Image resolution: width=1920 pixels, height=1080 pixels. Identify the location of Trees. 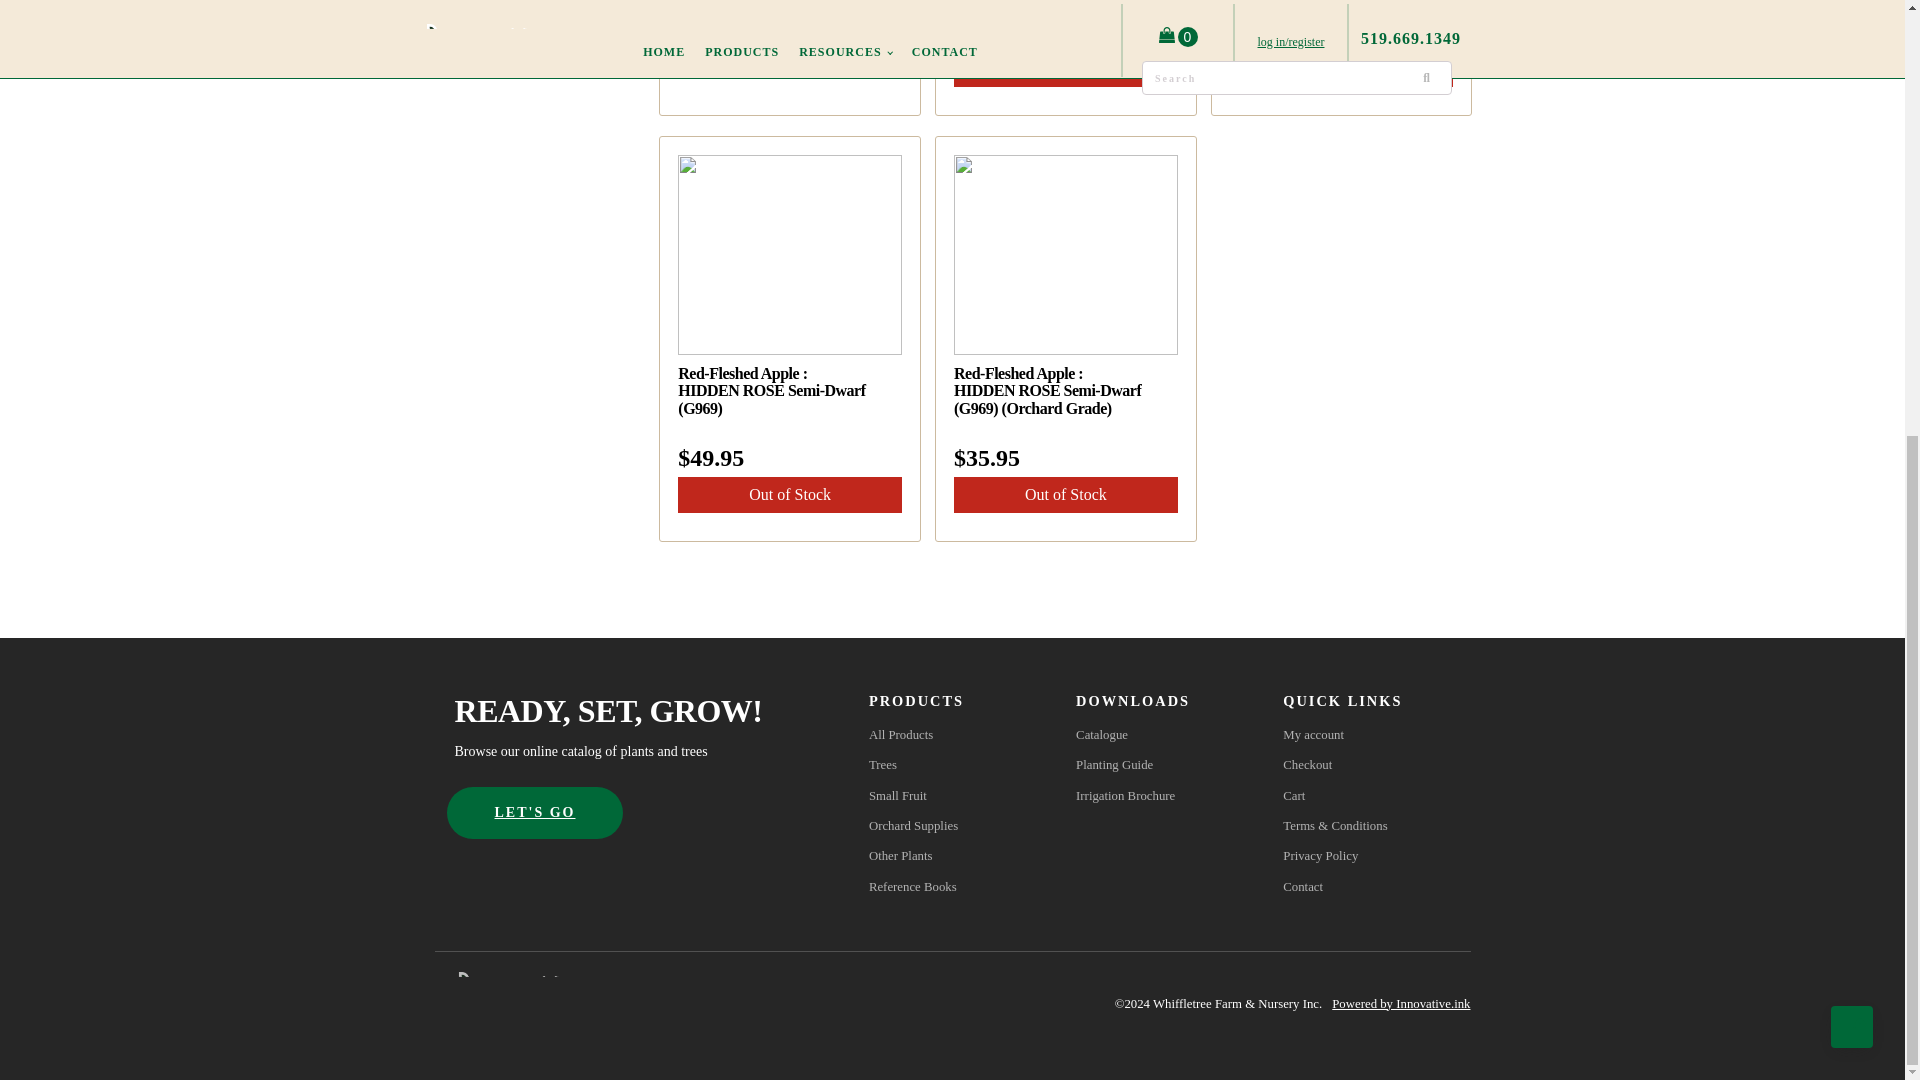
(914, 764).